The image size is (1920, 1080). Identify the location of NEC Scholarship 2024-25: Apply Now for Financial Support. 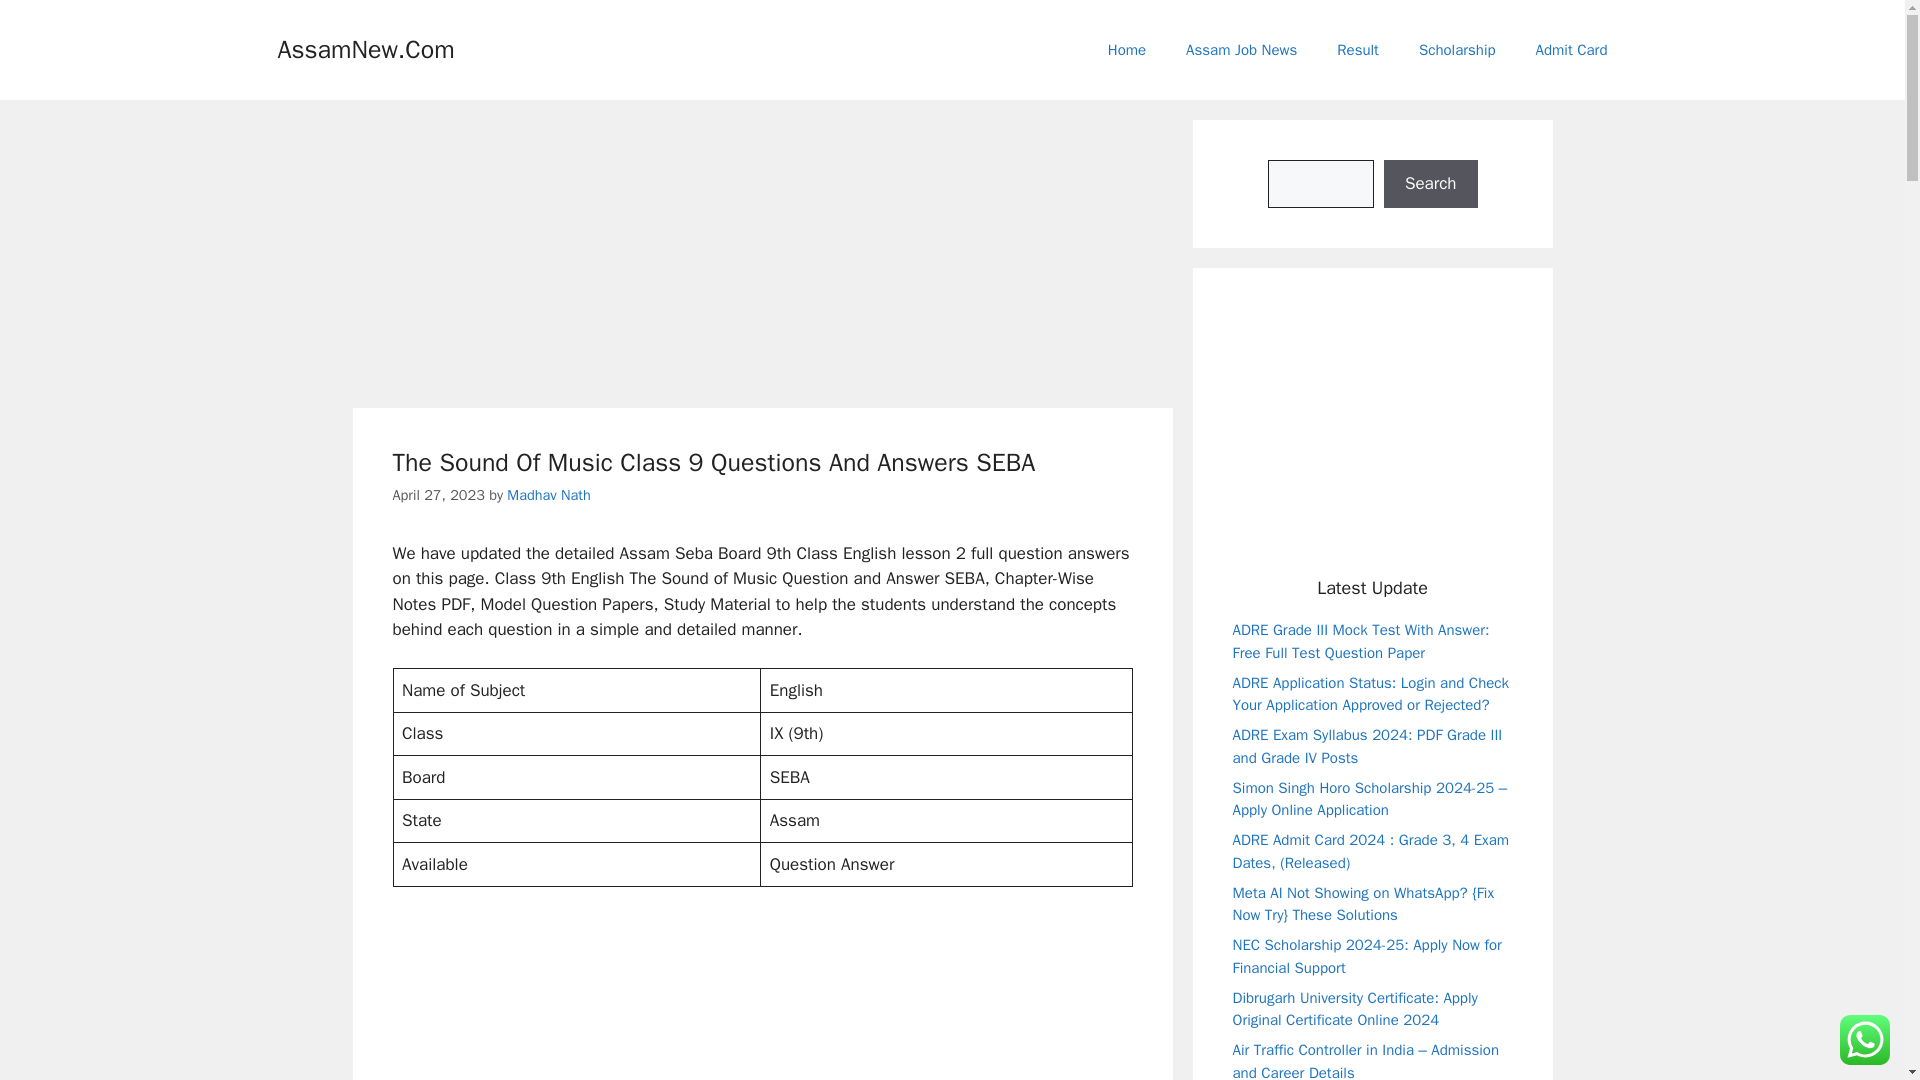
(1366, 956).